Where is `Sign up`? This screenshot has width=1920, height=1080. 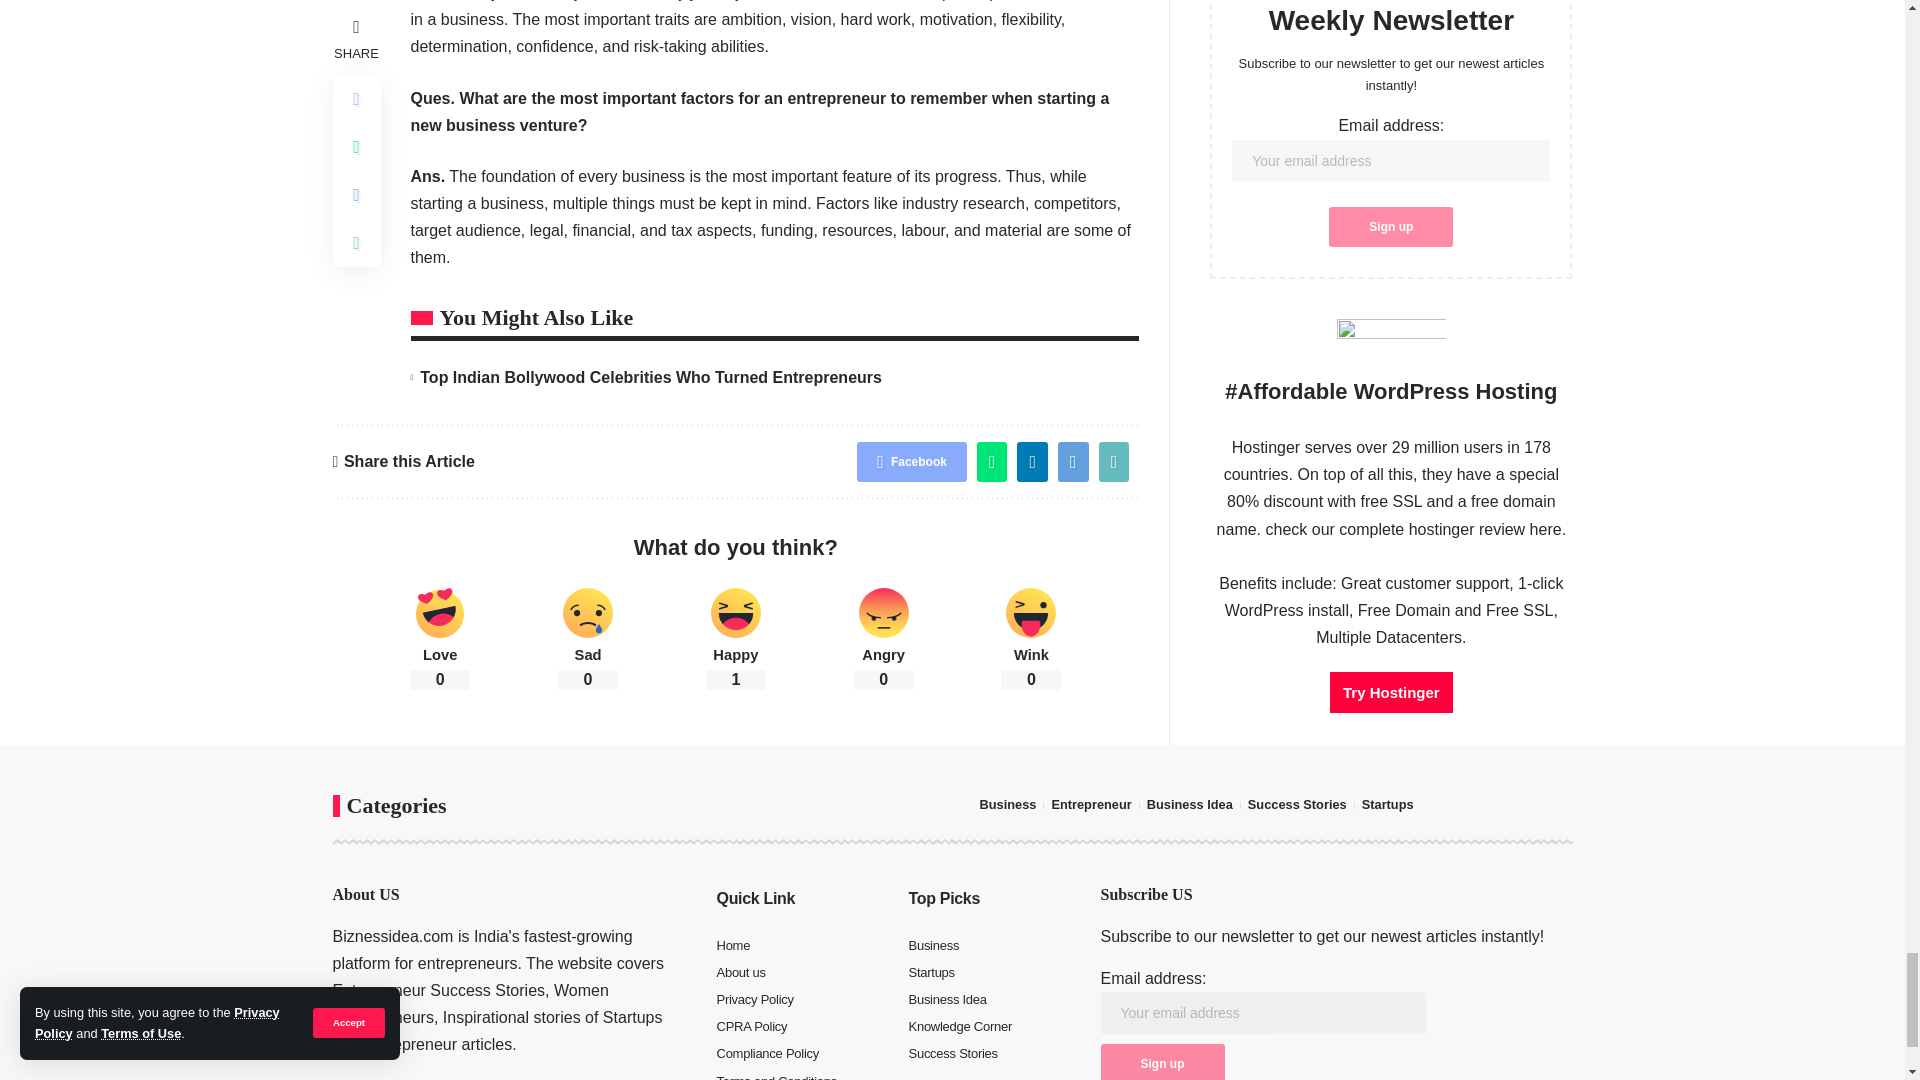
Sign up is located at coordinates (1162, 1062).